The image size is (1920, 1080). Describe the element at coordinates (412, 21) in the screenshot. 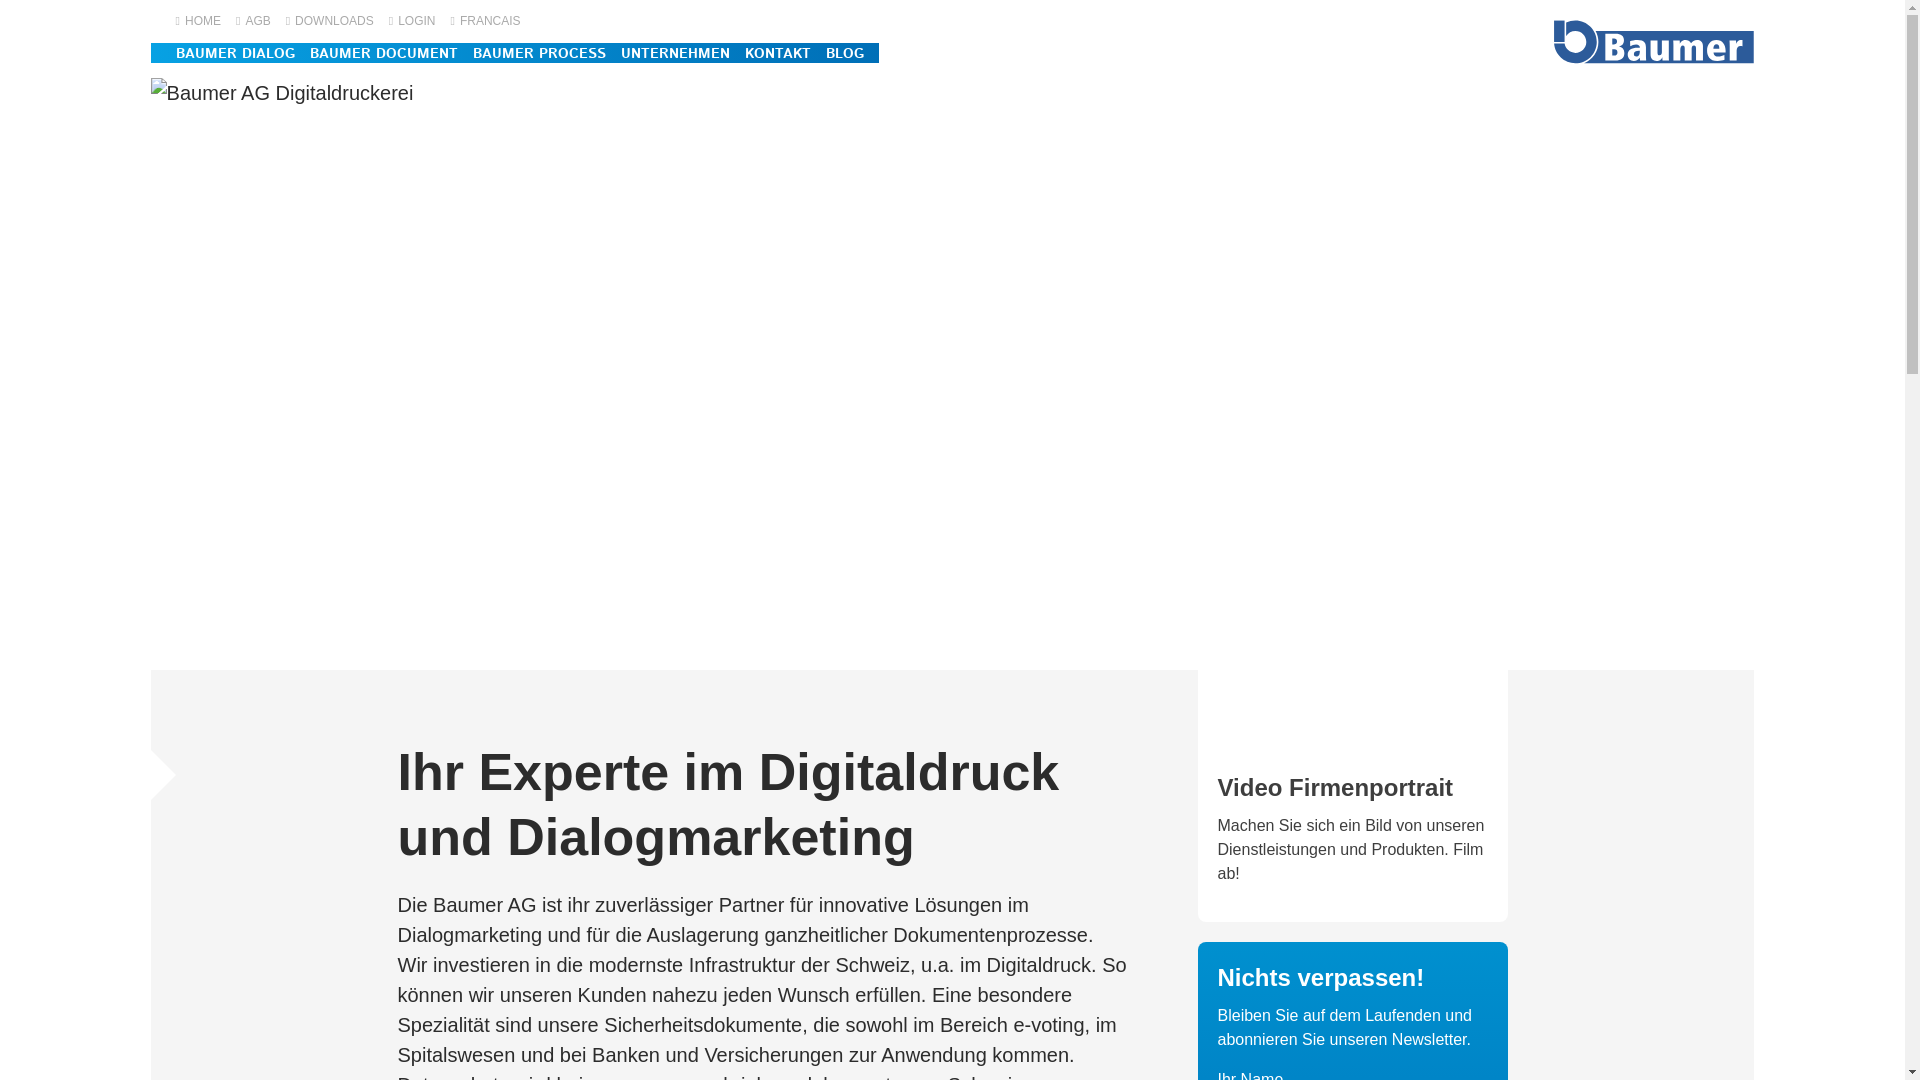

I see `LOGIN` at that location.